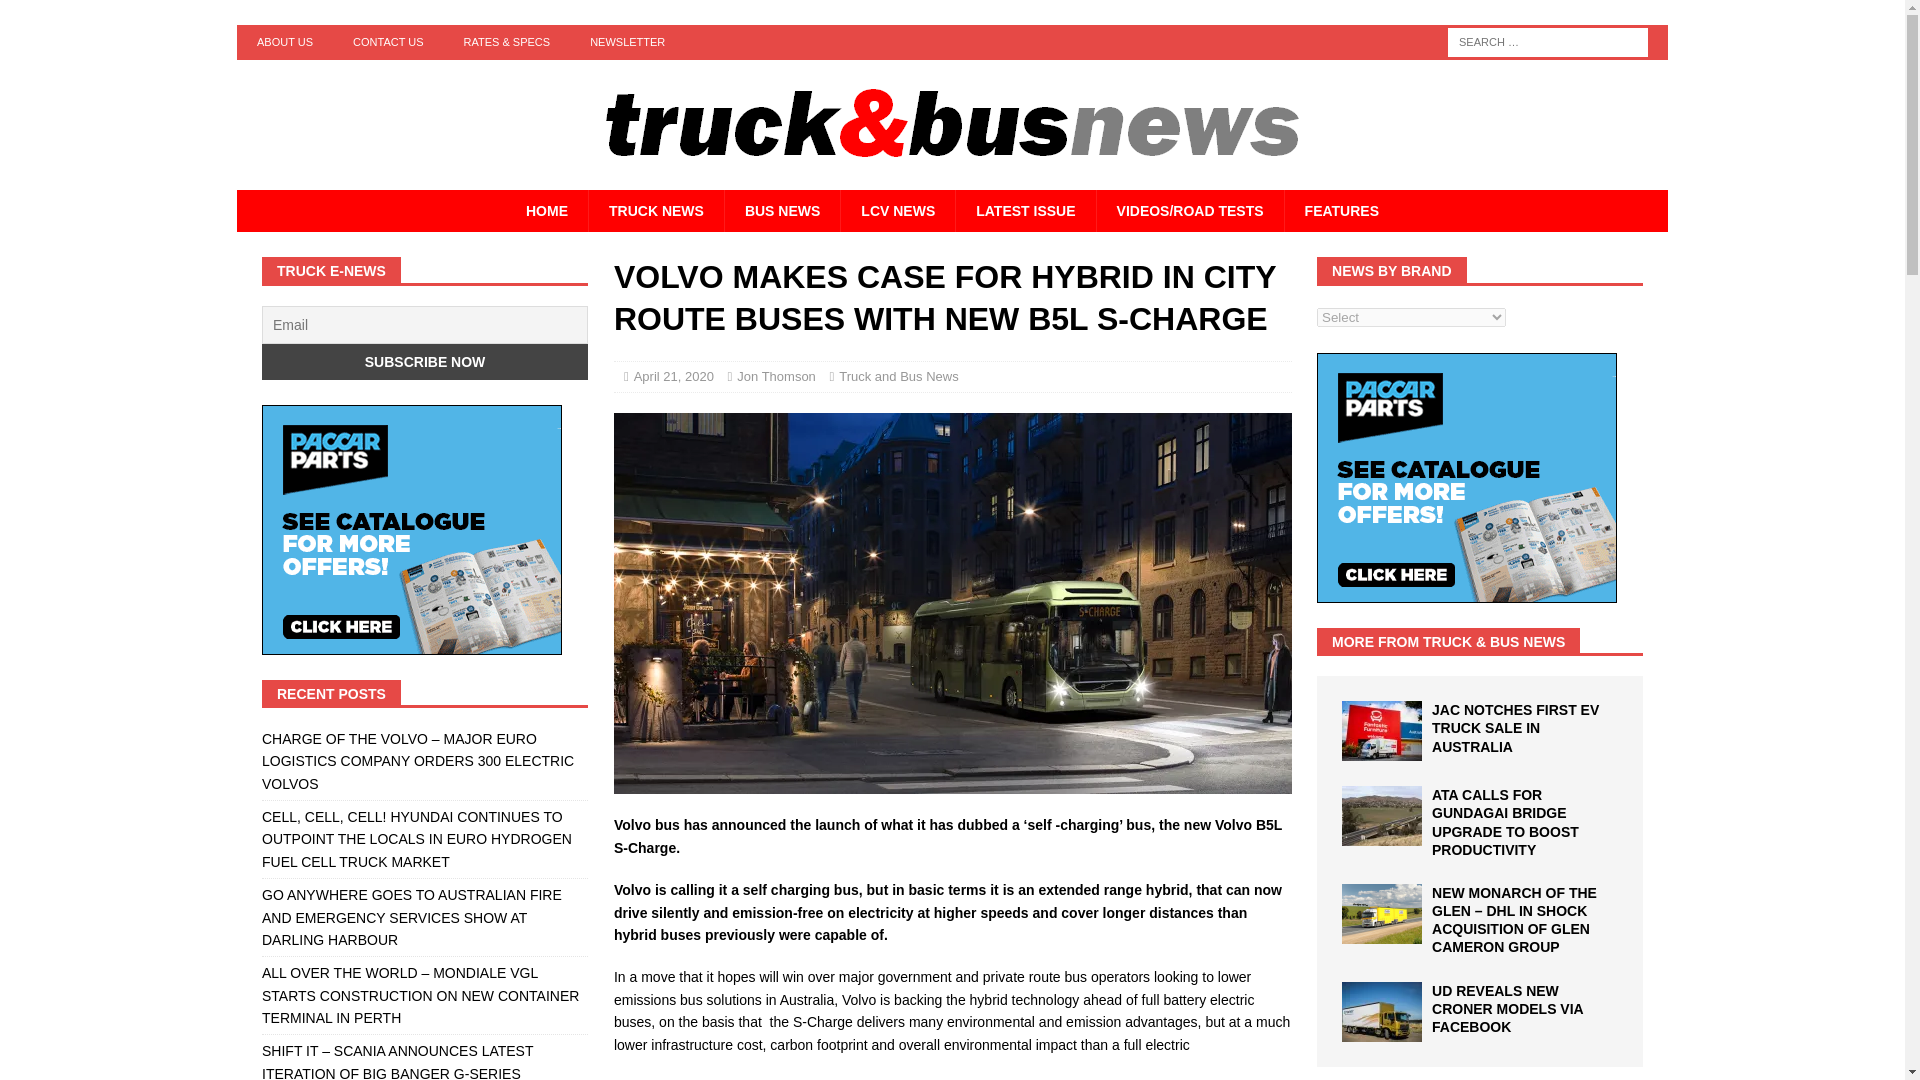  Describe the element at coordinates (1342, 211) in the screenshot. I see `FEATURES` at that location.